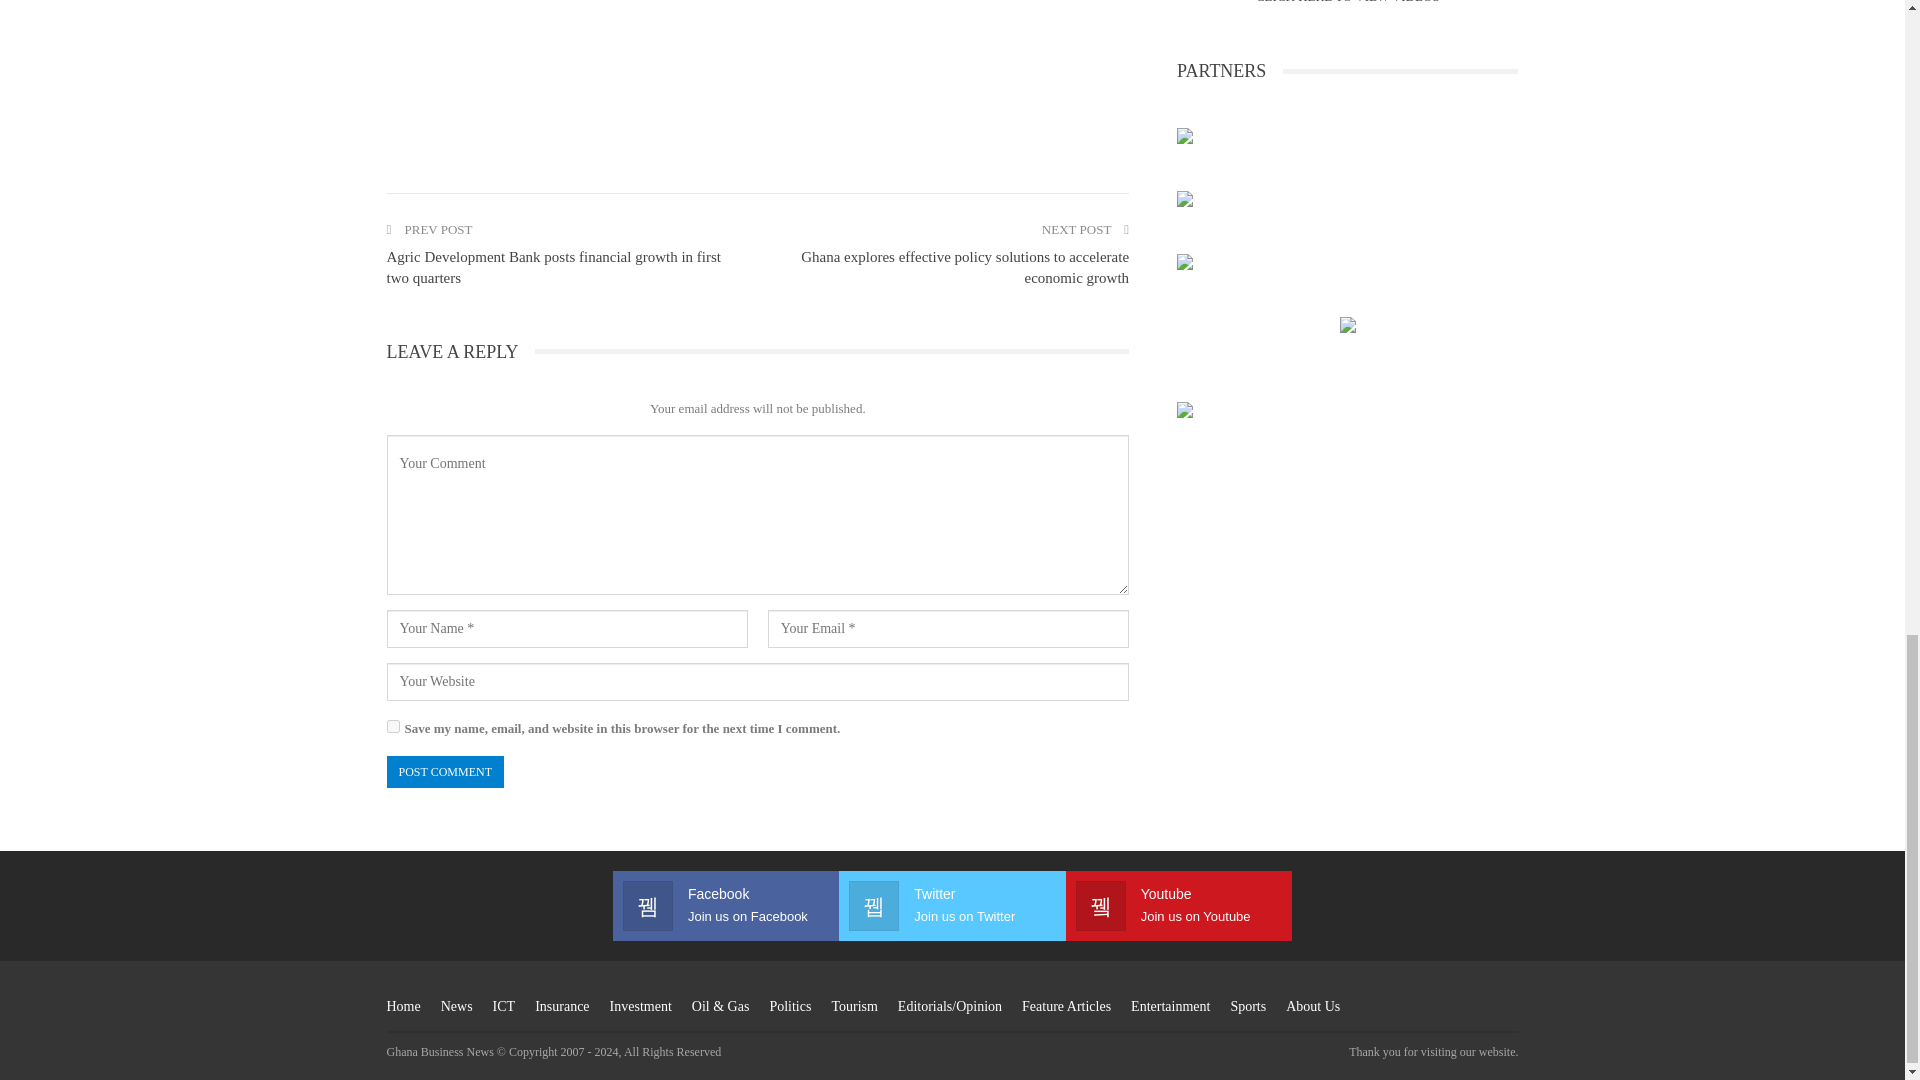 The height and width of the screenshot is (1080, 1920). Describe the element at coordinates (444, 772) in the screenshot. I see `Post Comment` at that location.